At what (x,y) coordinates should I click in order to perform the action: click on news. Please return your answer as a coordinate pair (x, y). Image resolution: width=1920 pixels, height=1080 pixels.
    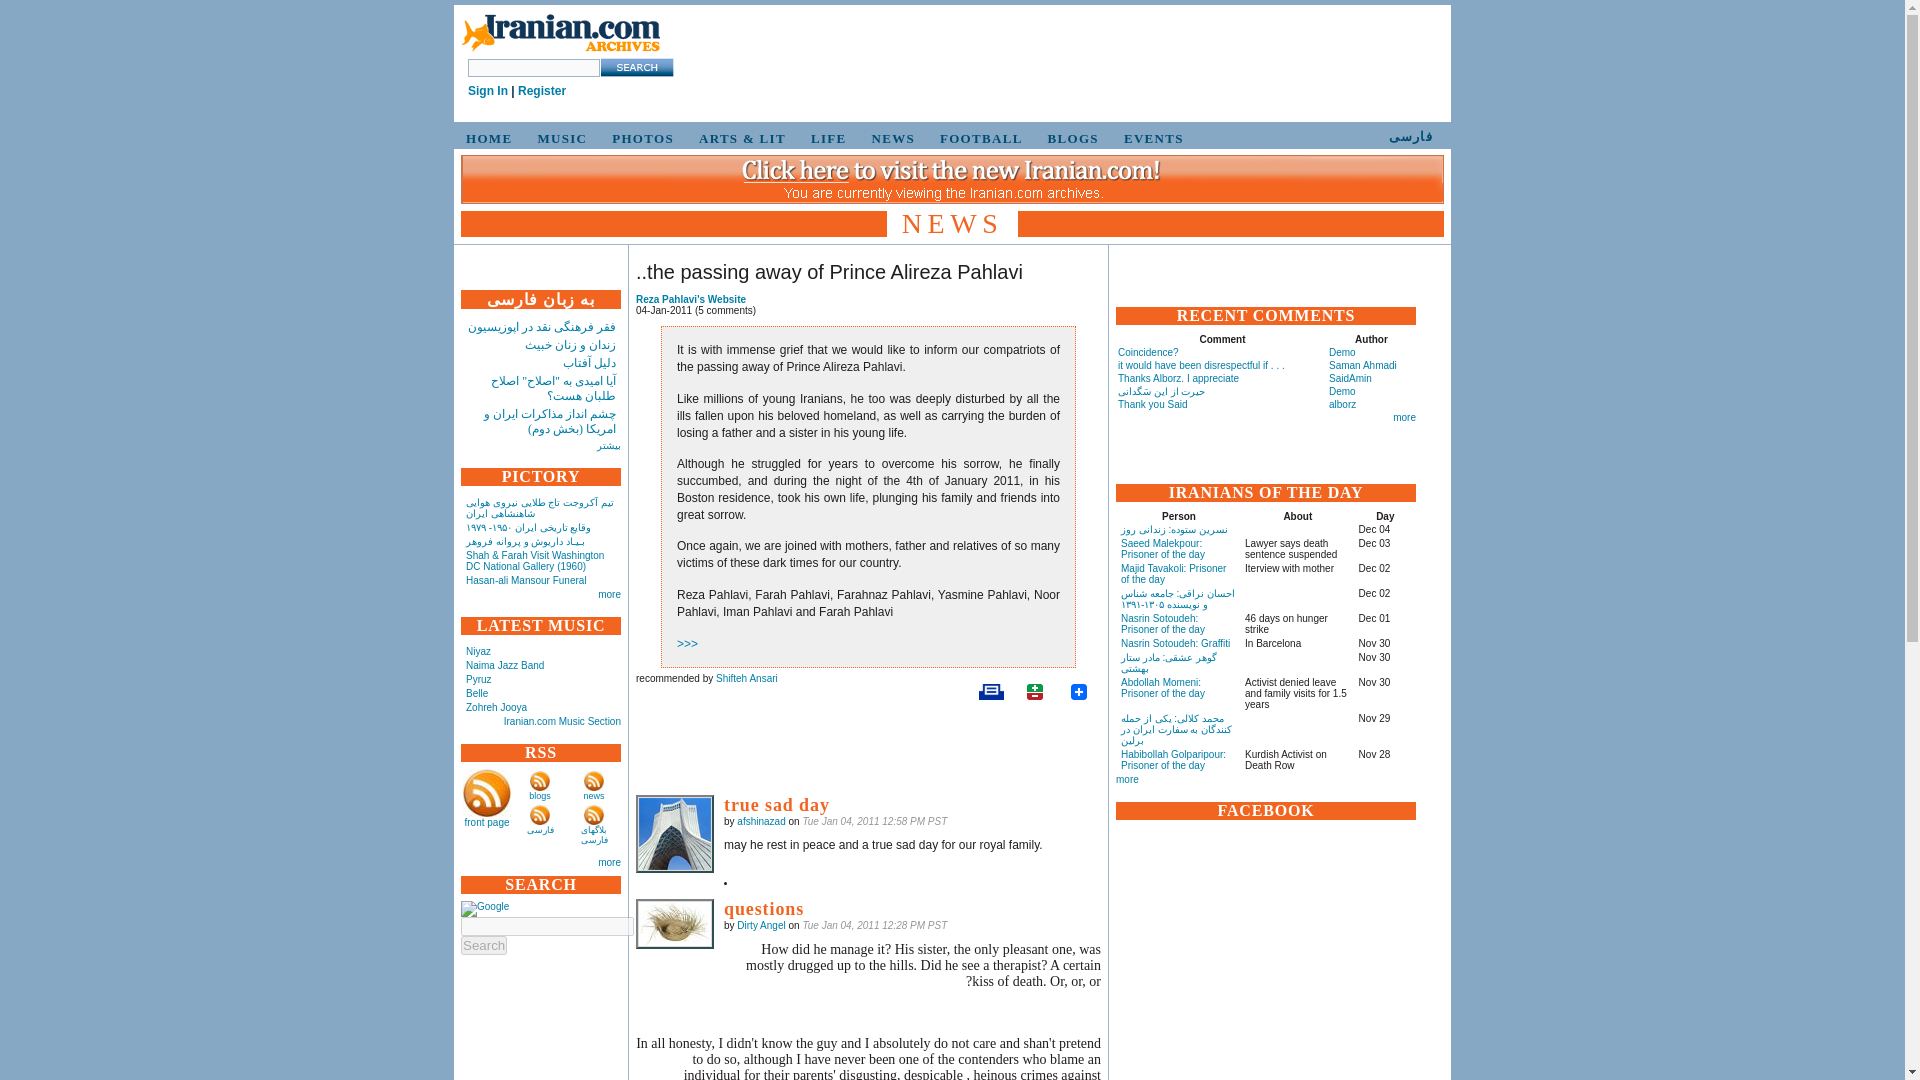
    Looking at the image, I should click on (594, 796).